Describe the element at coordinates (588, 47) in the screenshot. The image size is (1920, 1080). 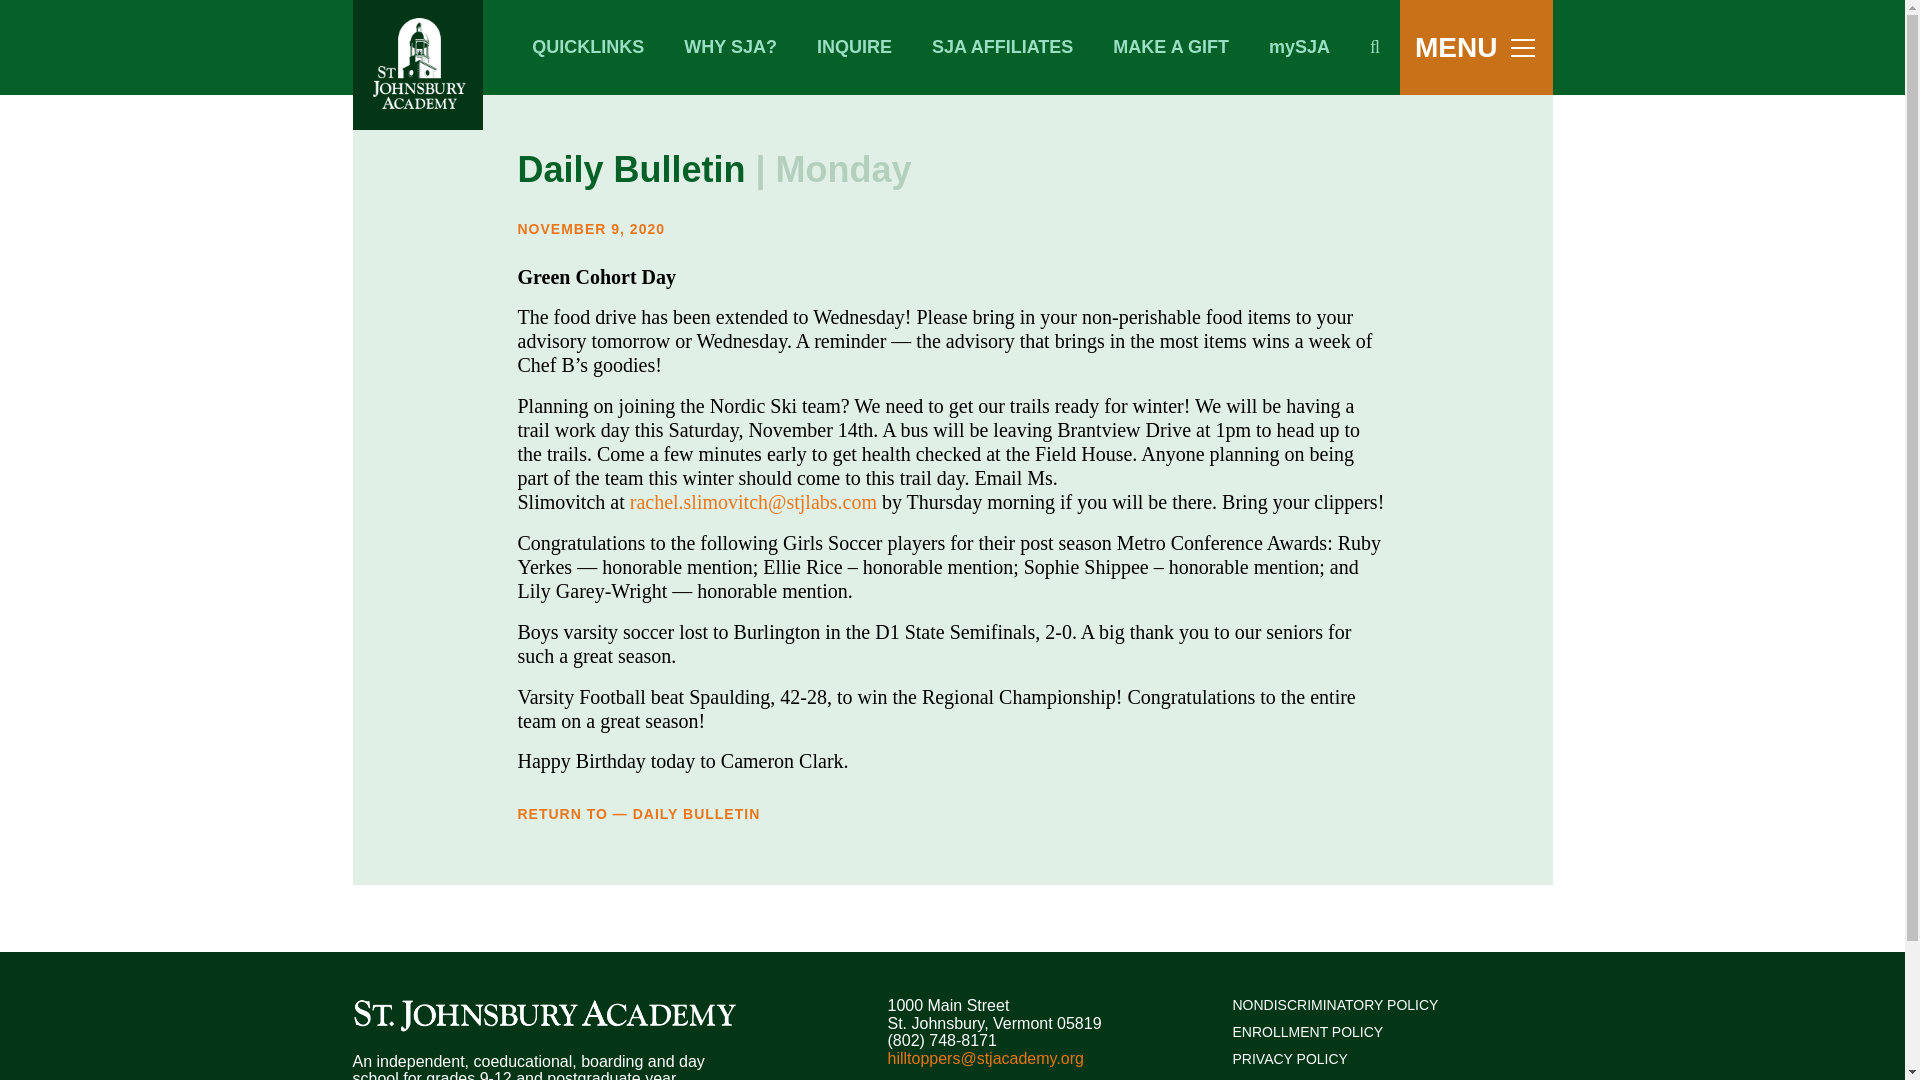
I see `QUICKLINKS` at that location.